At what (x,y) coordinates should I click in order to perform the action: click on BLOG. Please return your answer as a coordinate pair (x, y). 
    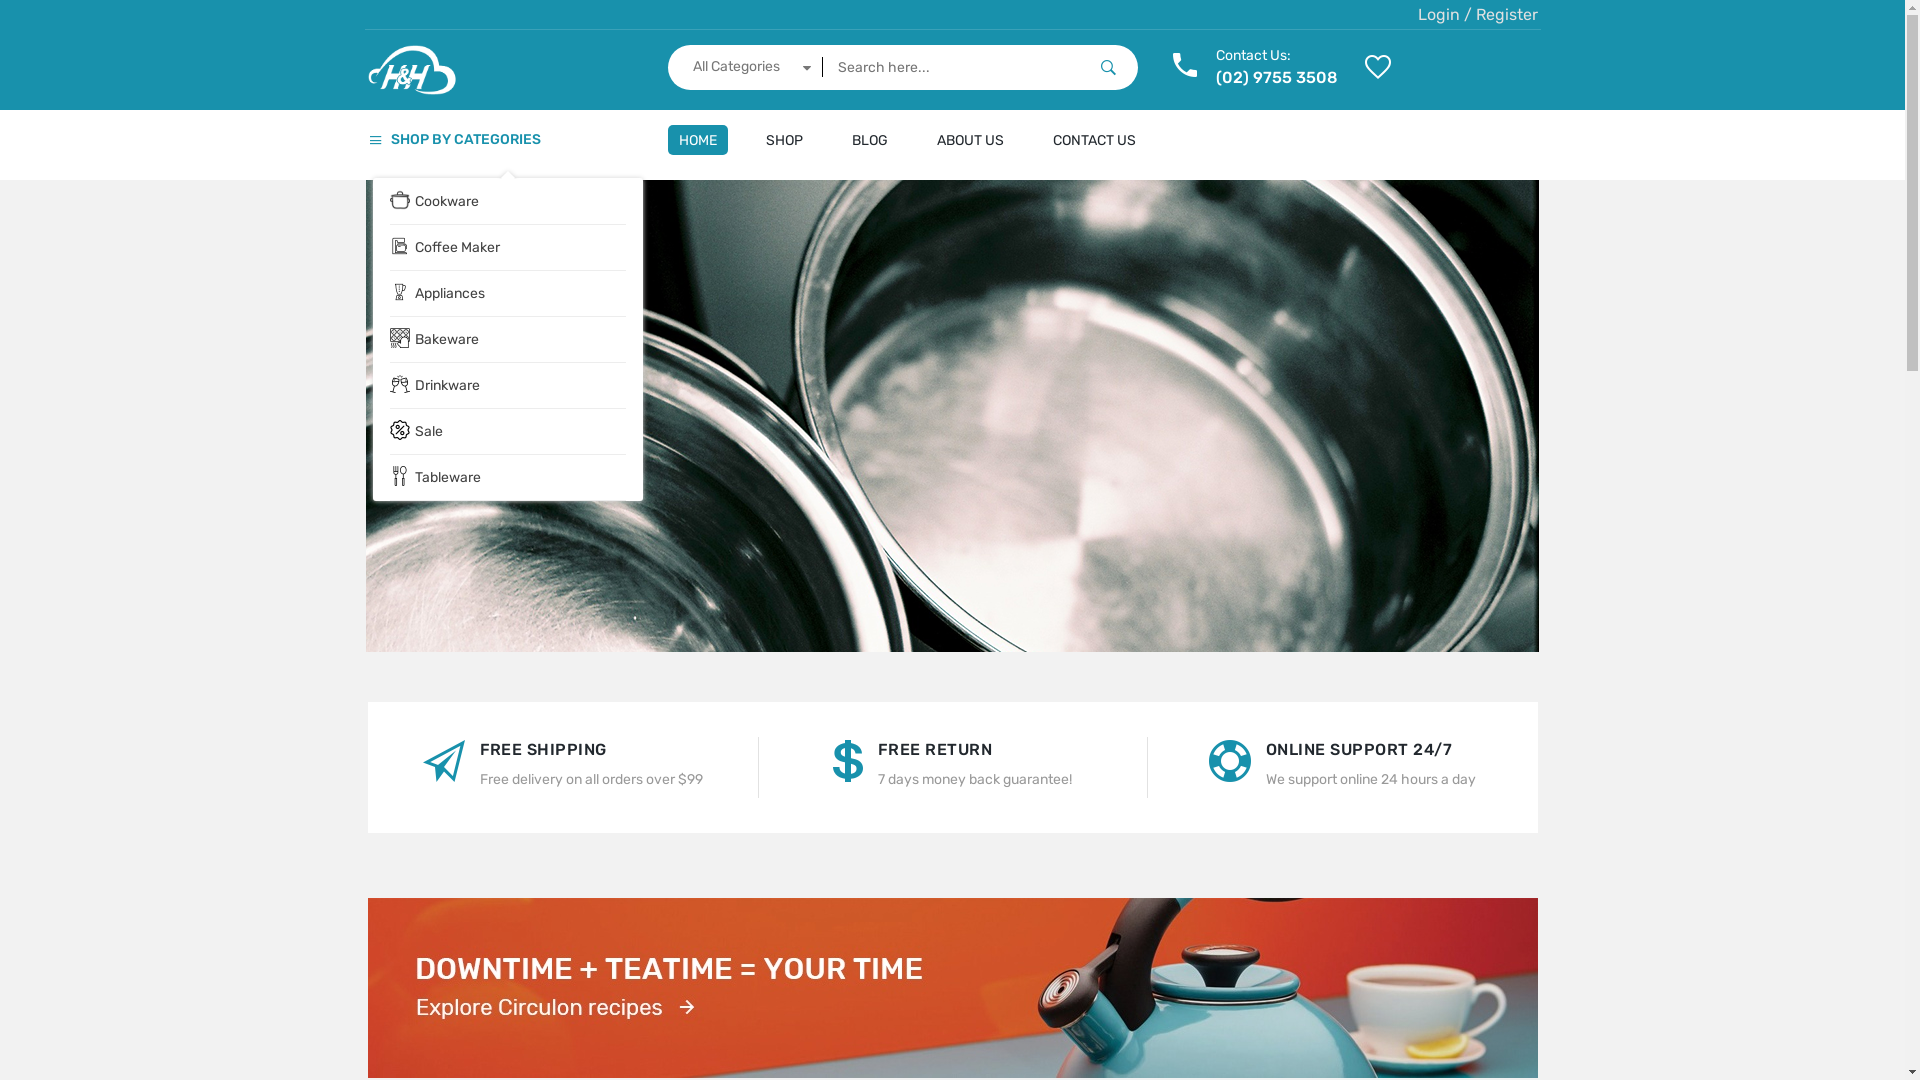
    Looking at the image, I should click on (869, 140).